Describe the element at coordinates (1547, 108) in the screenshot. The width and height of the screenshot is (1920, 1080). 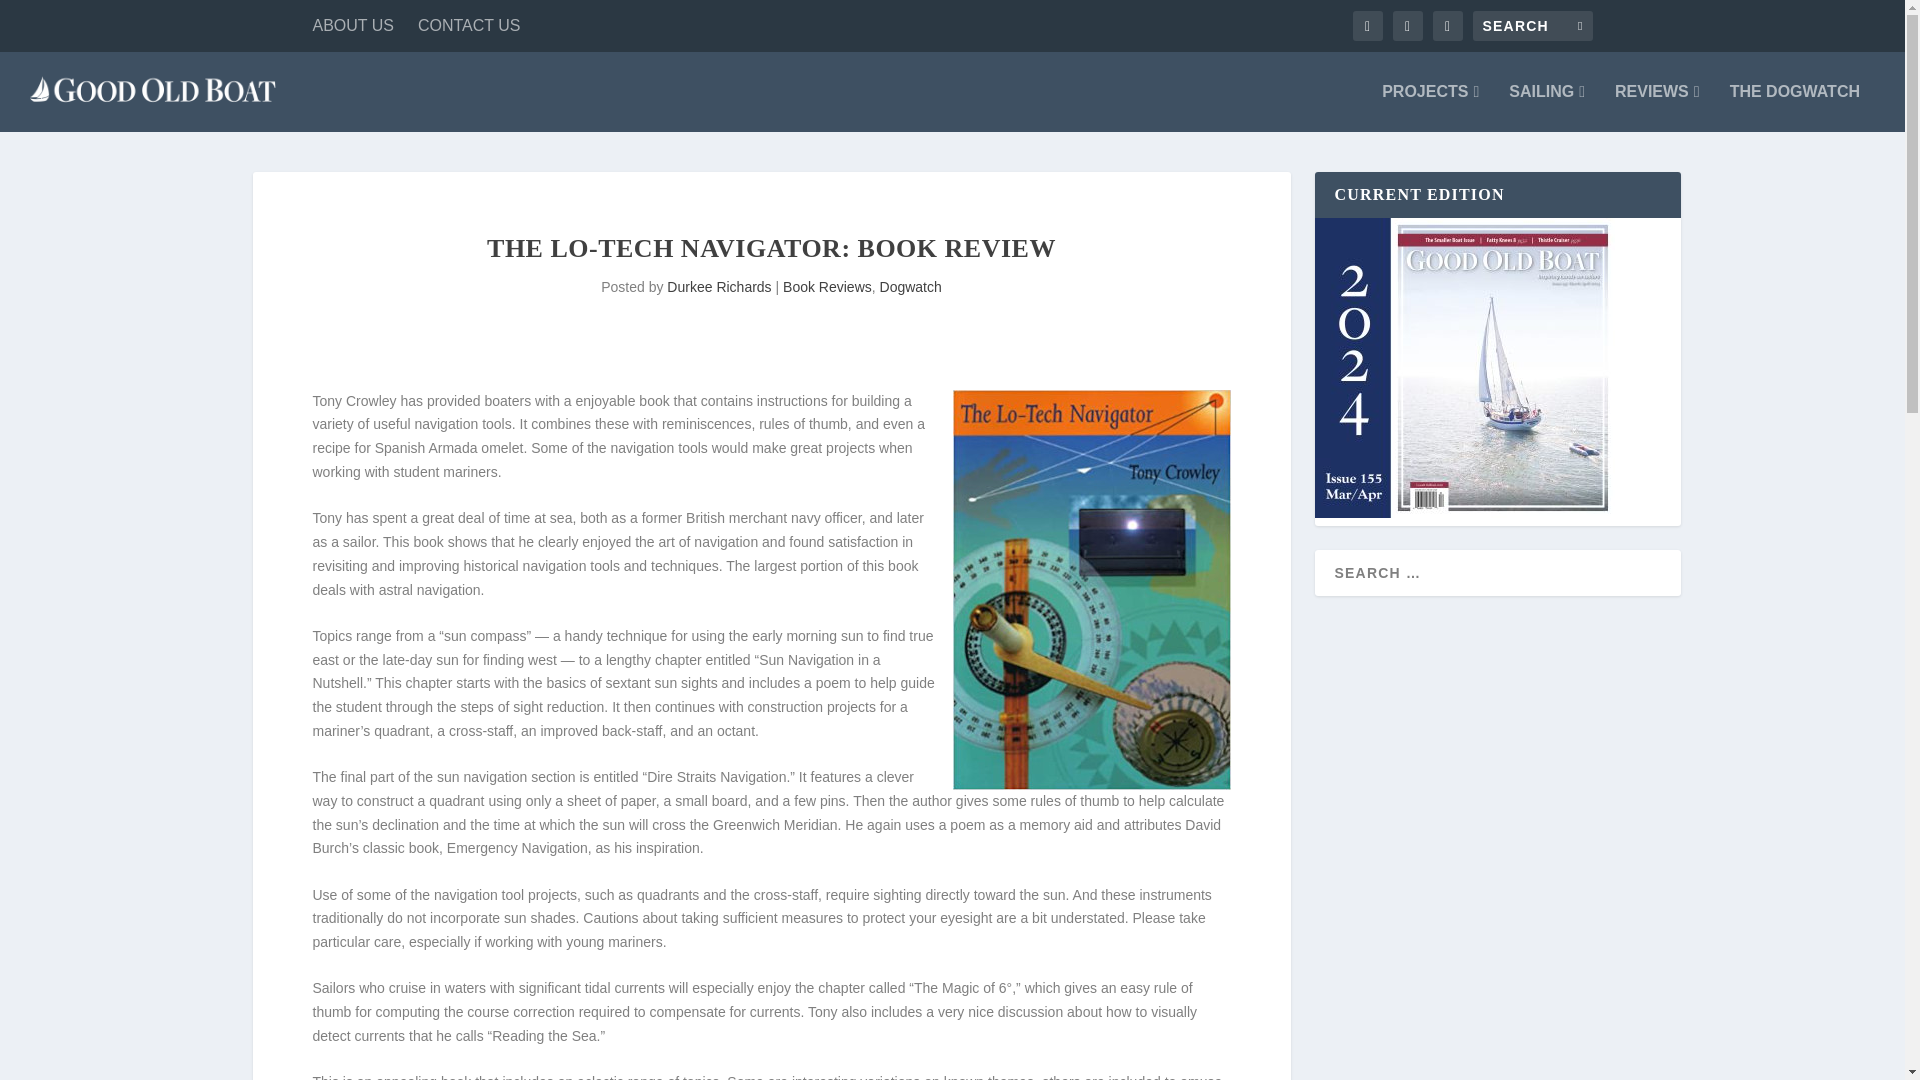
I see `SAILING` at that location.